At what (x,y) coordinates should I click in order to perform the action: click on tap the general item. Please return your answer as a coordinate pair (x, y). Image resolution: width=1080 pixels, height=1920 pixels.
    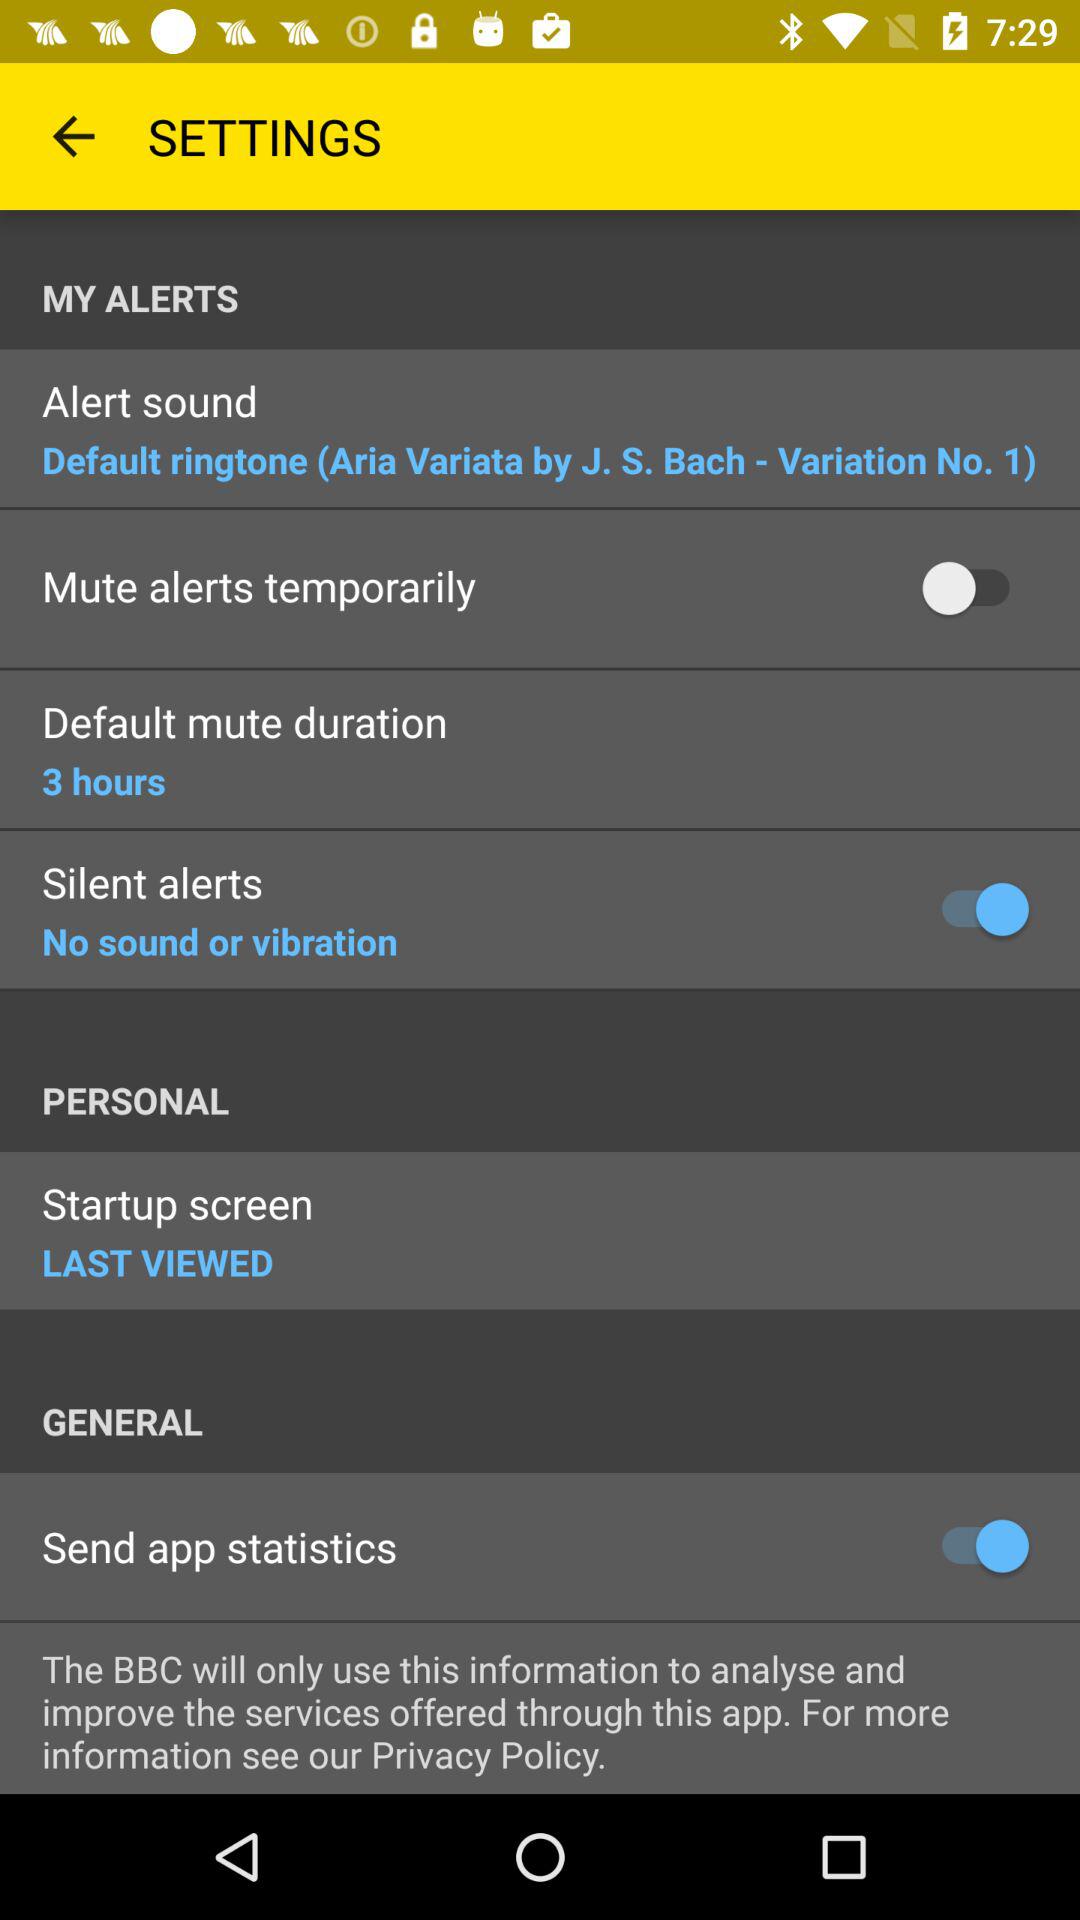
    Looking at the image, I should click on (561, 1421).